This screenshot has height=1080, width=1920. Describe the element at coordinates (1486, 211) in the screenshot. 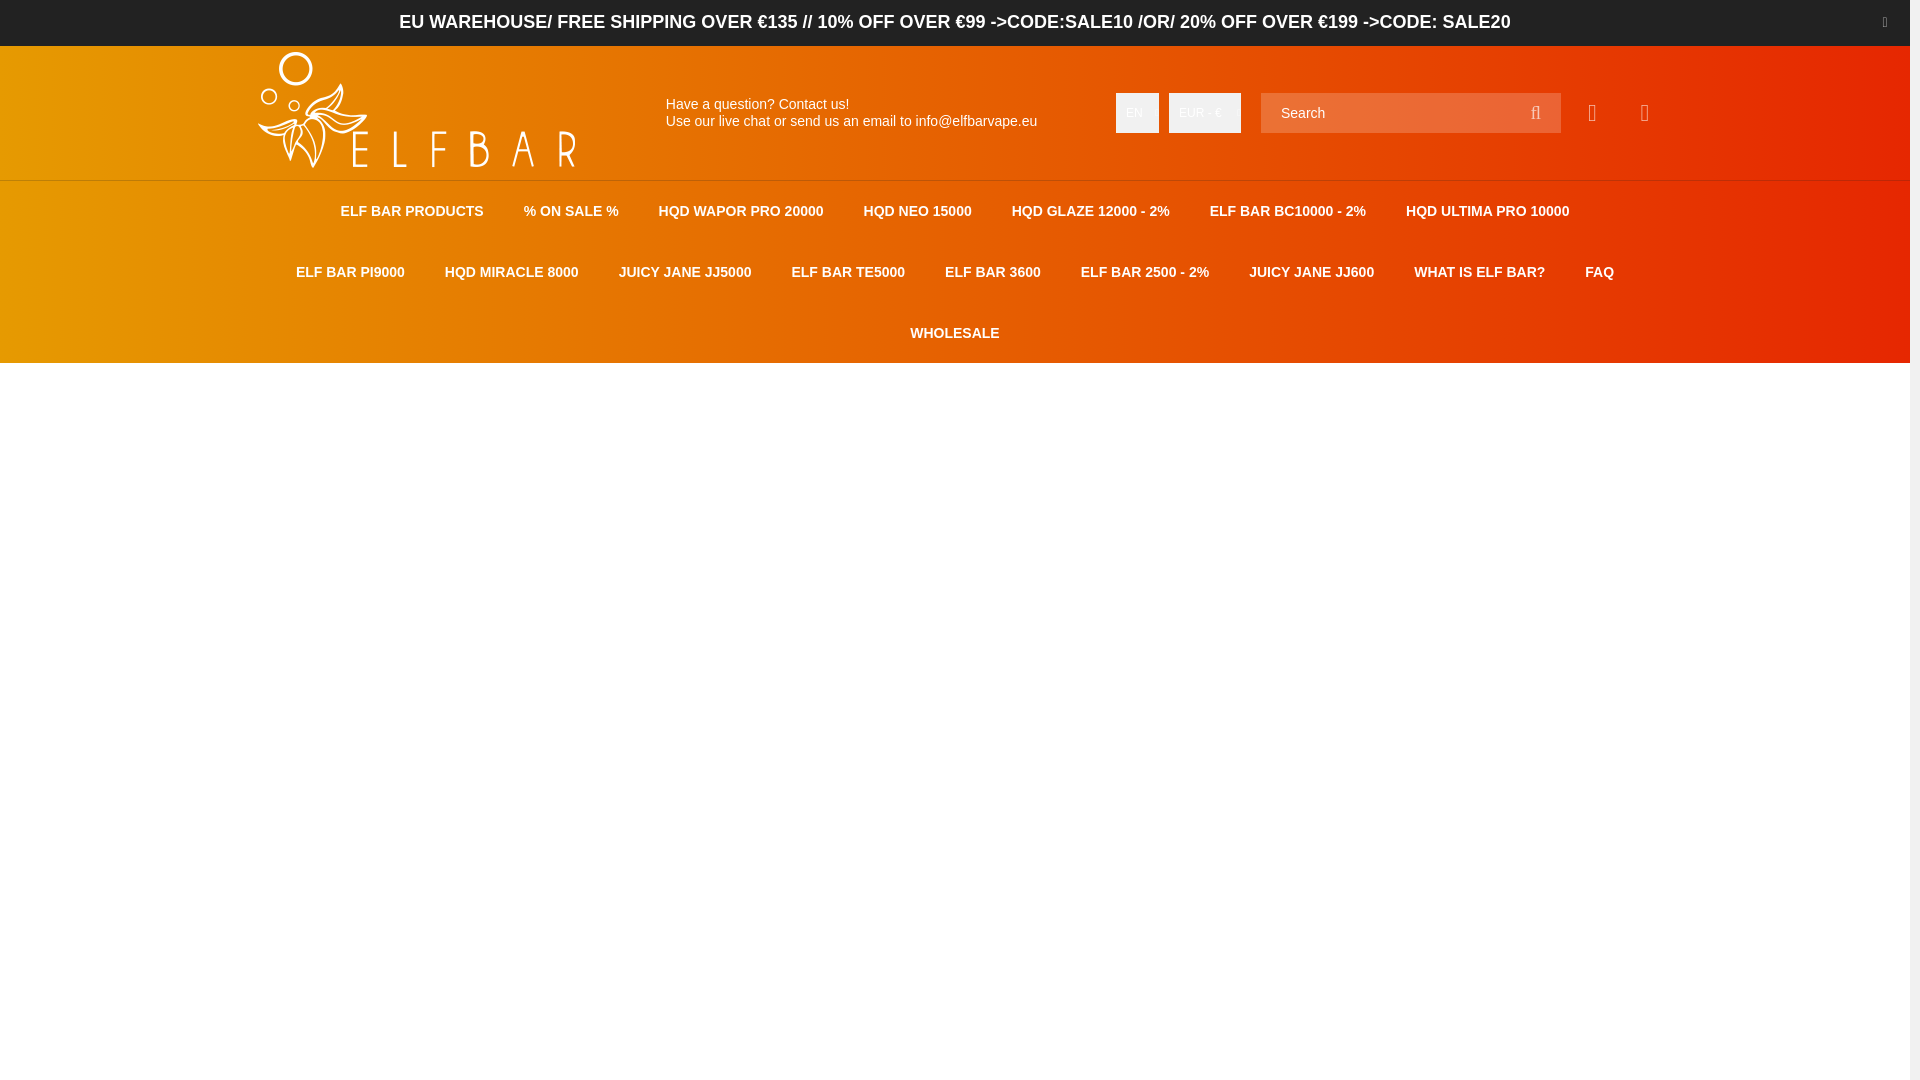

I see `HQD ULTIMA PRO 10000` at that location.